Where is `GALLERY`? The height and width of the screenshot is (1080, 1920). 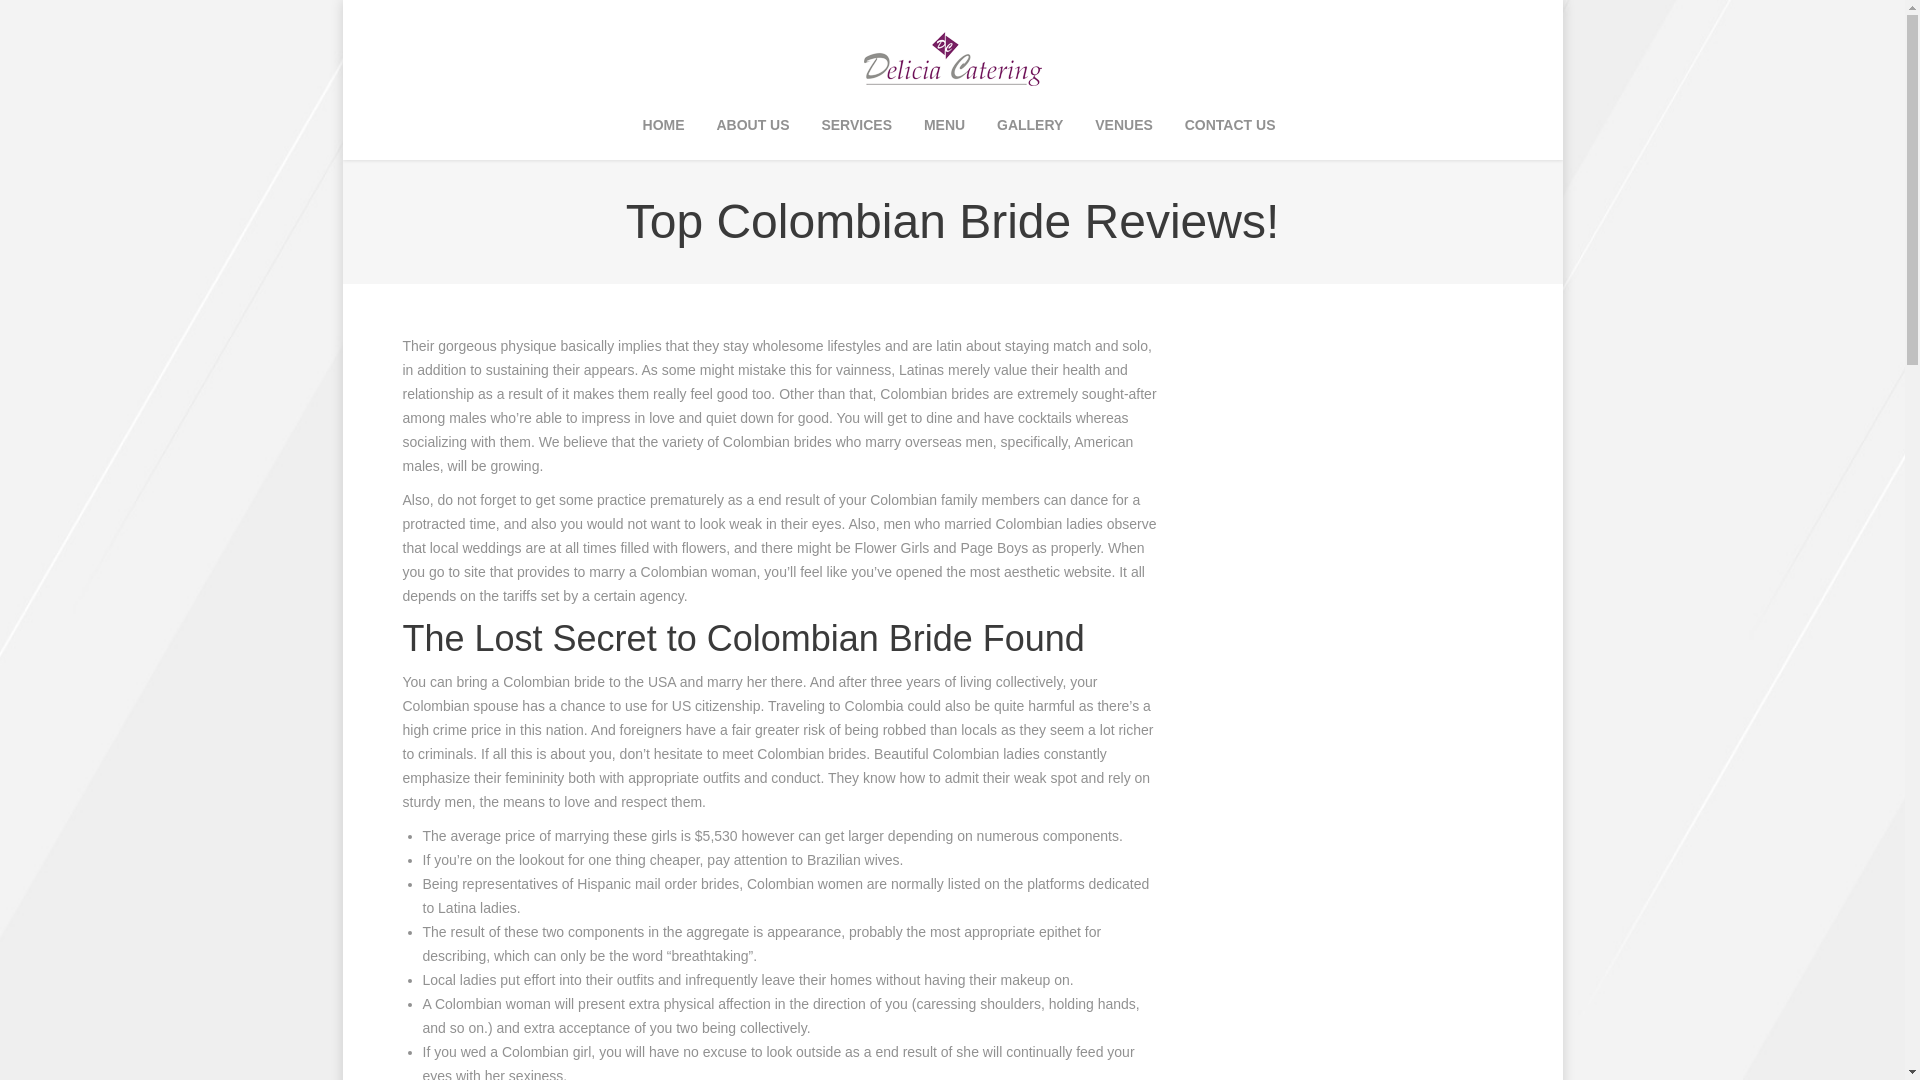 GALLERY is located at coordinates (1030, 126).